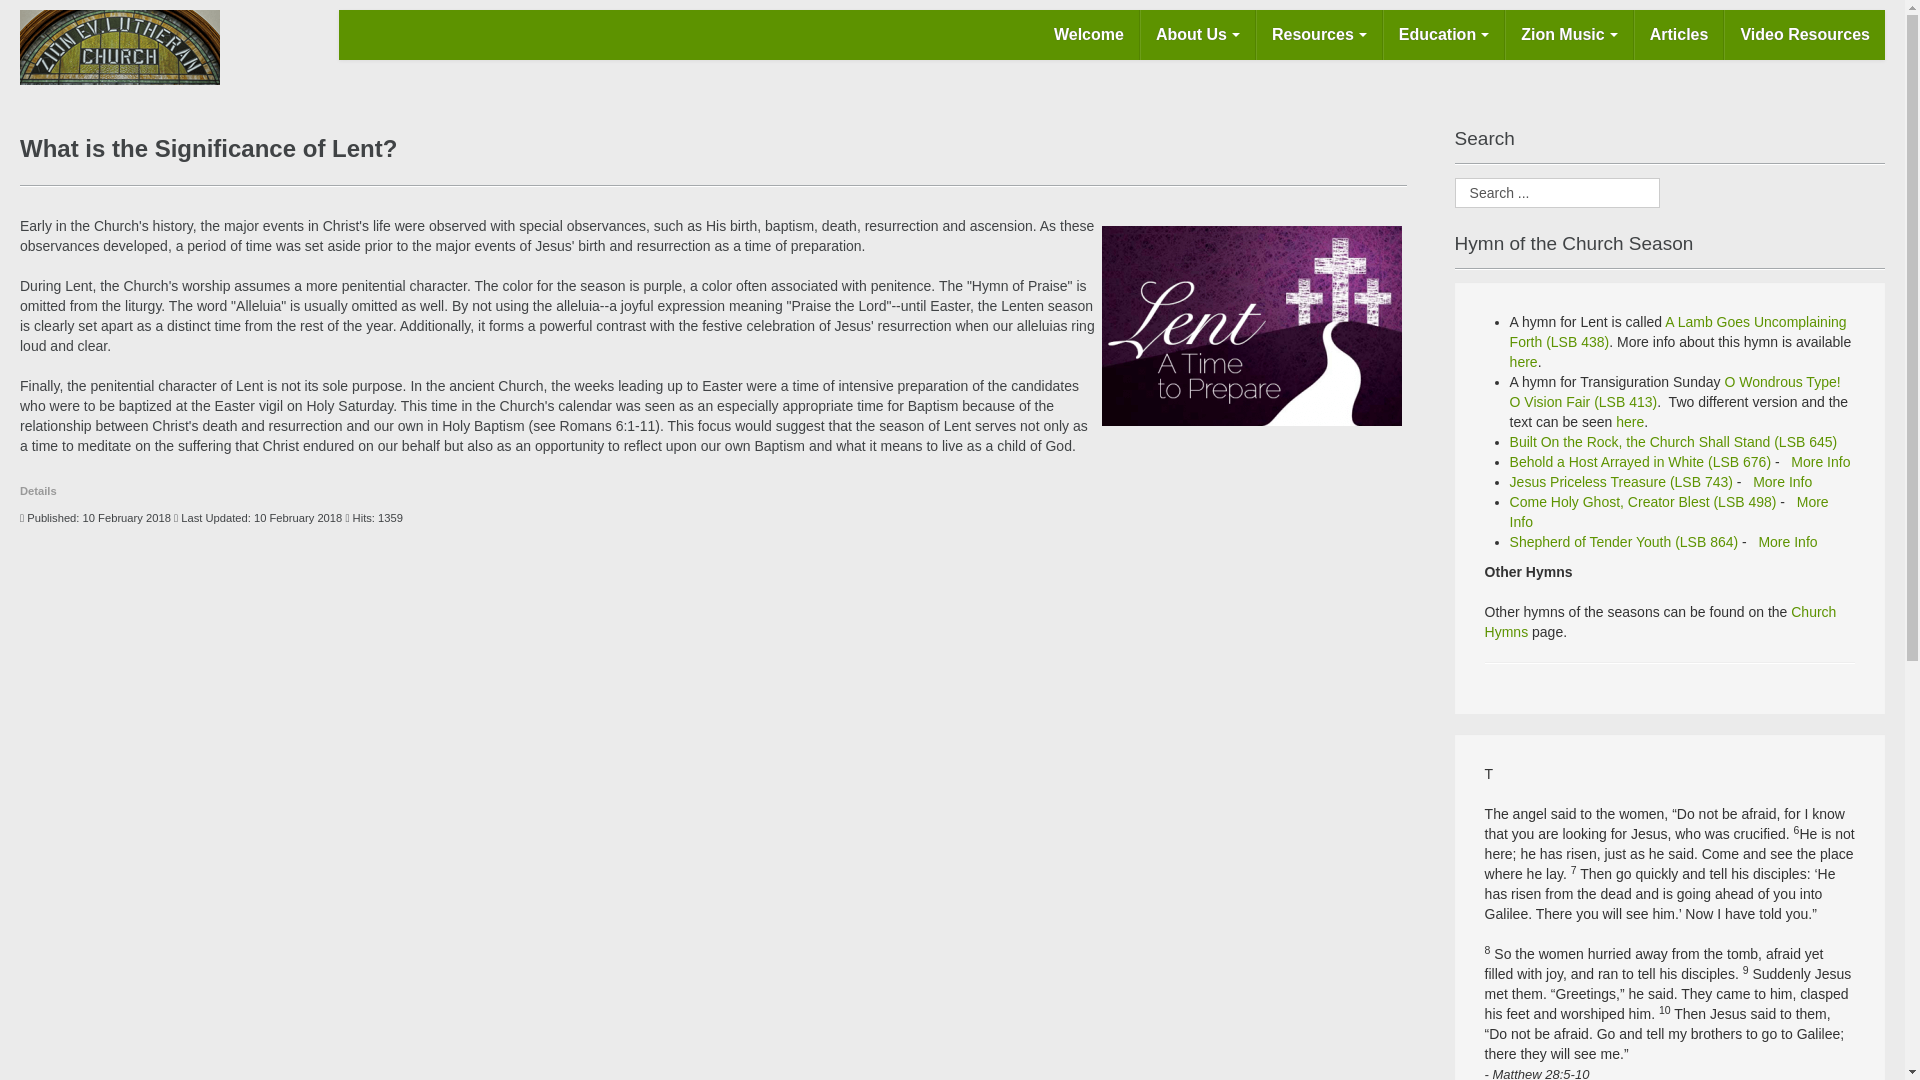 This screenshot has height=1080, width=1920. I want to click on About Us, so click(1198, 34).